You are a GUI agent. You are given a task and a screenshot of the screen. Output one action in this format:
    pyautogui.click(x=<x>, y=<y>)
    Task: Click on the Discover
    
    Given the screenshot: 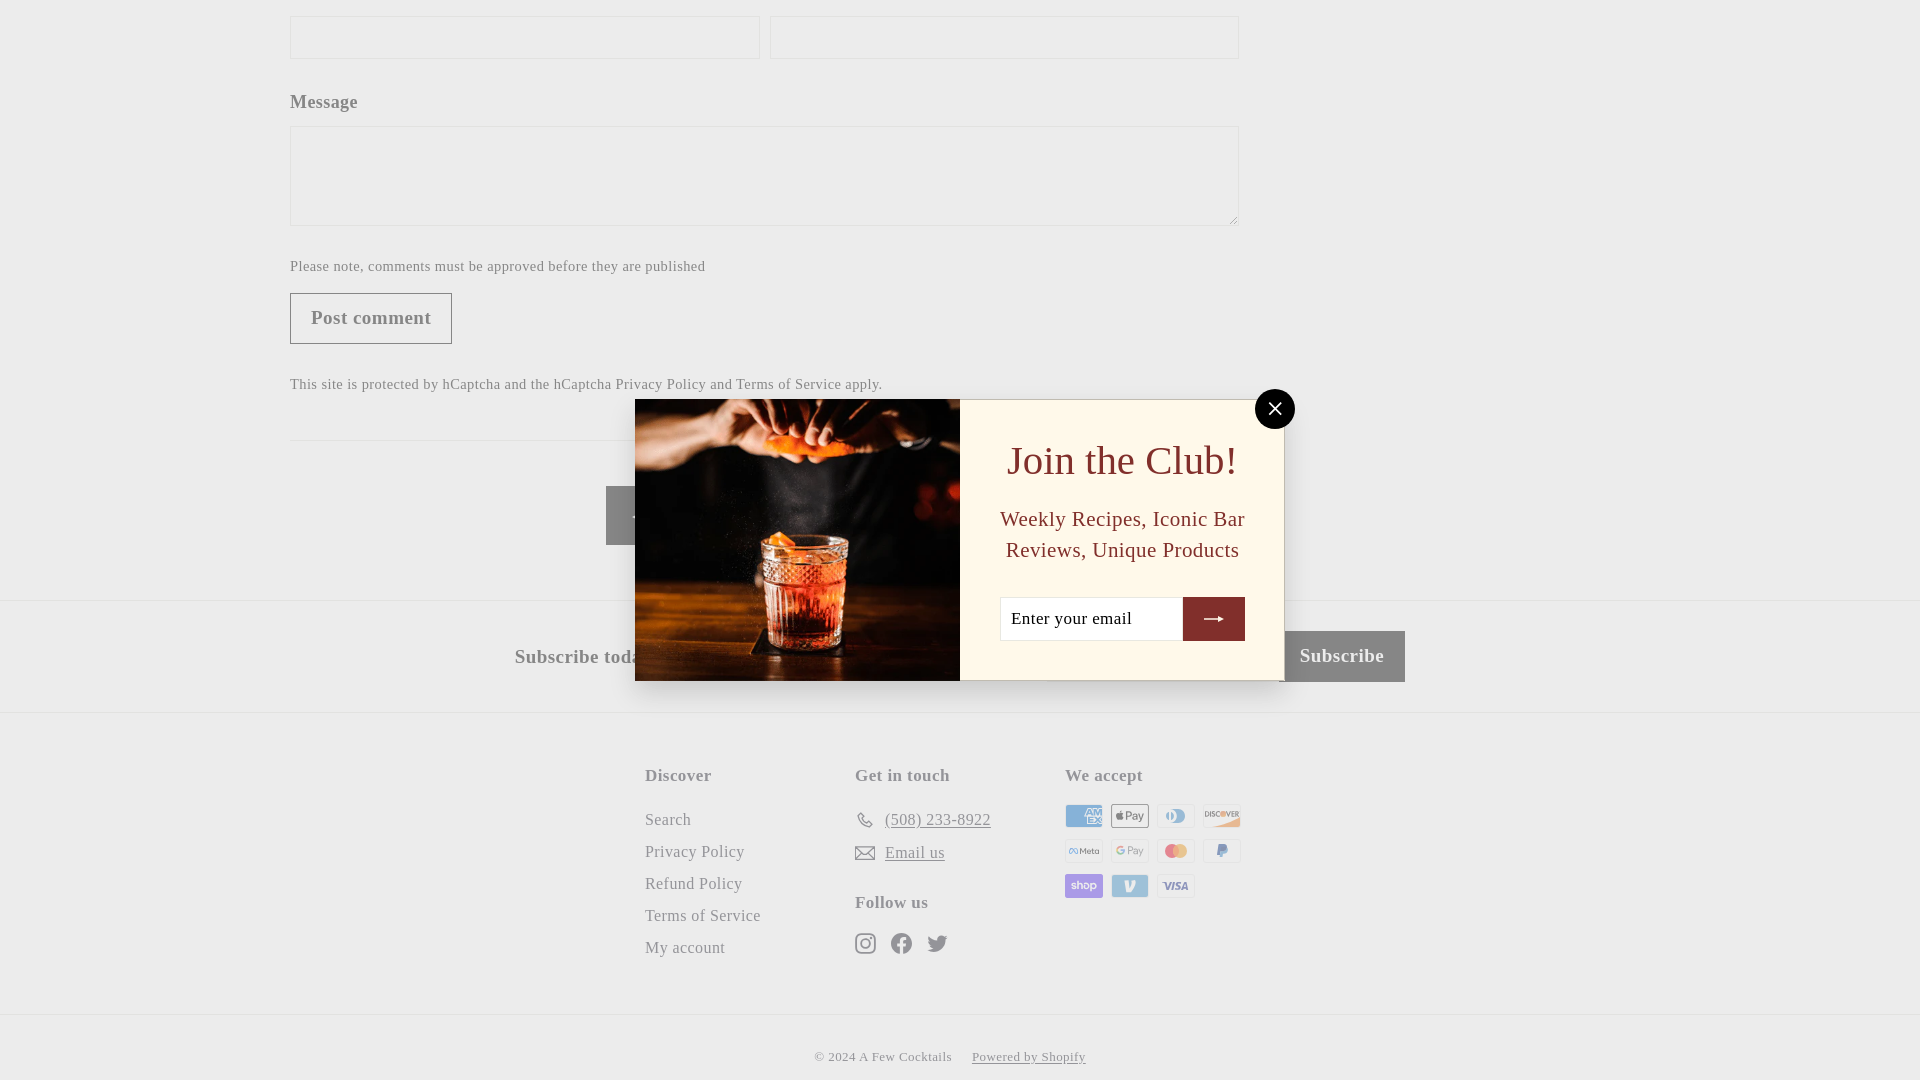 What is the action you would take?
    pyautogui.click(x=1222, y=816)
    